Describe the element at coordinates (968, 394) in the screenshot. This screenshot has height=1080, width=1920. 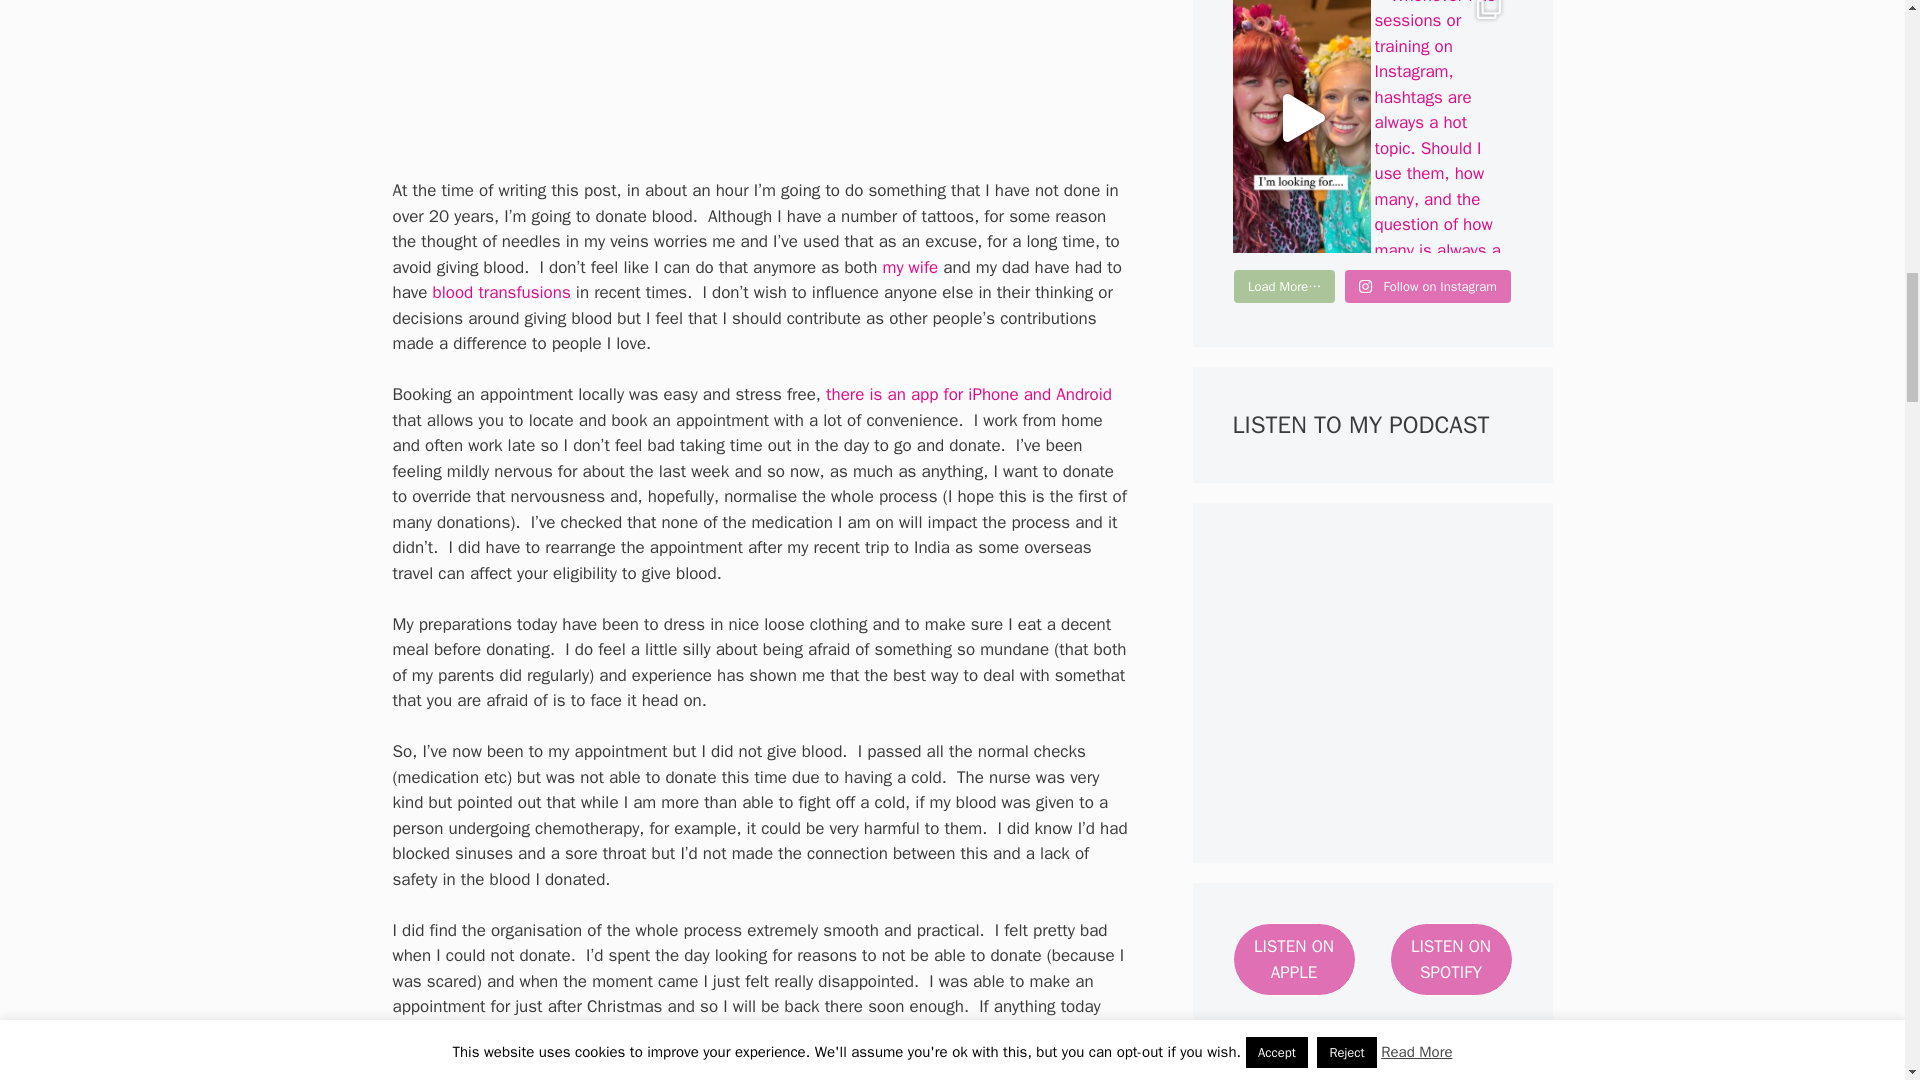
I see `there is an app for iPhone and Android` at that location.